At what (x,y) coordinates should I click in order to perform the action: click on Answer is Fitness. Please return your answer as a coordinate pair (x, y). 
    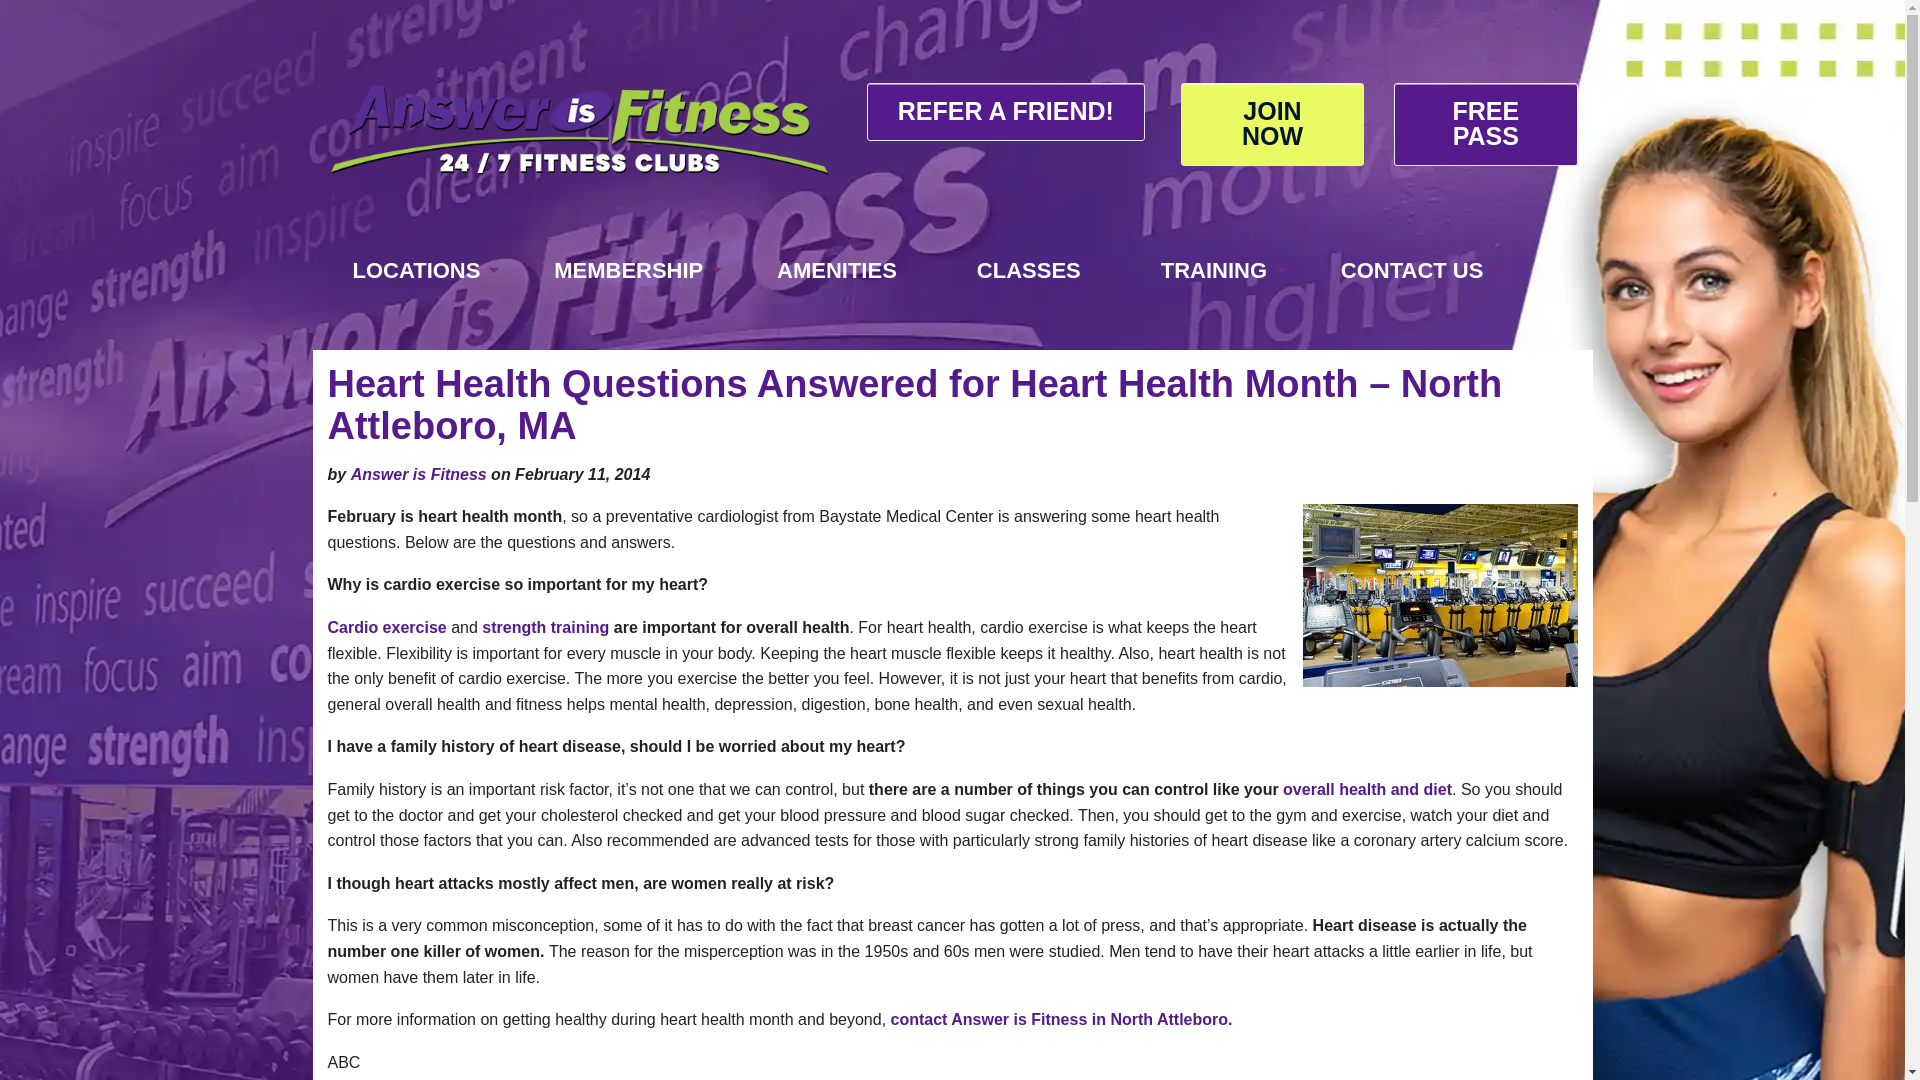
    Looking at the image, I should click on (419, 474).